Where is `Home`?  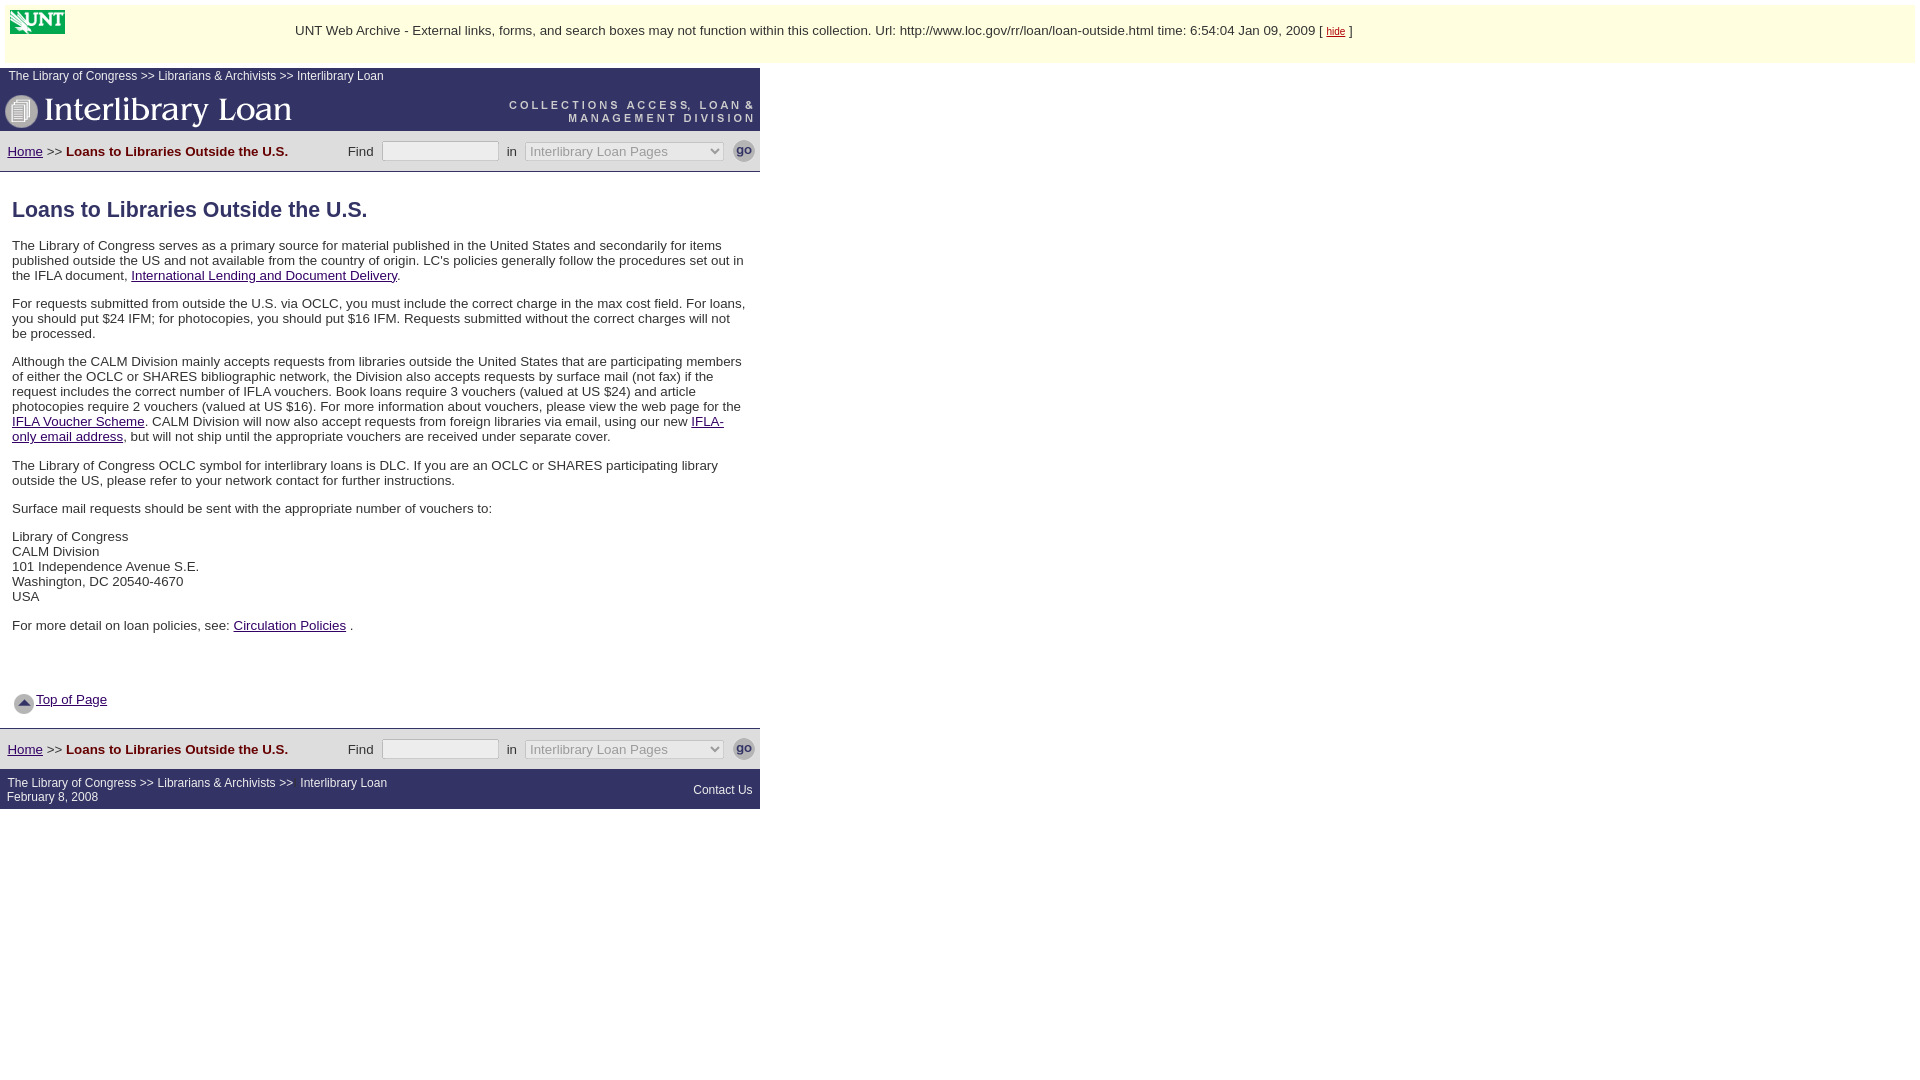
Home is located at coordinates (24, 150).